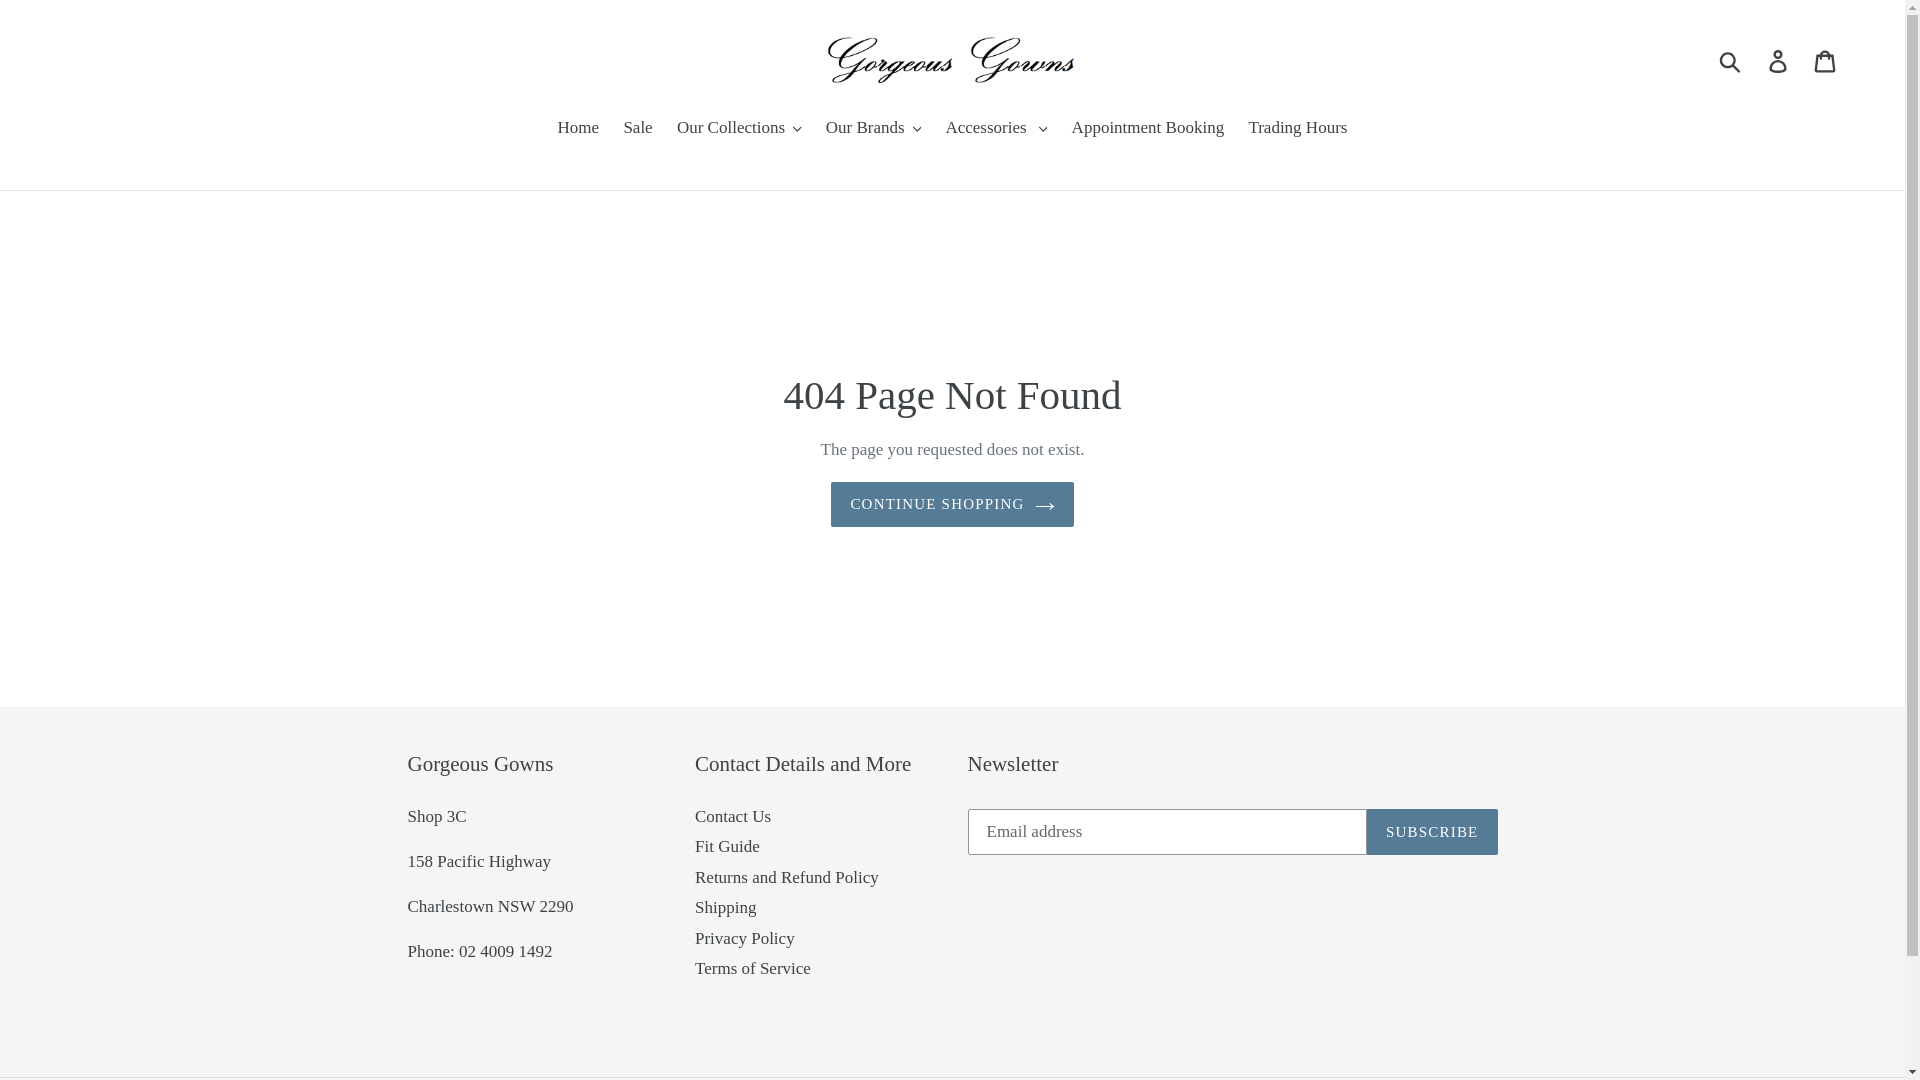 Image resolution: width=1920 pixels, height=1080 pixels. Describe the element at coordinates (1780, 60) in the screenshot. I see `Log in` at that location.